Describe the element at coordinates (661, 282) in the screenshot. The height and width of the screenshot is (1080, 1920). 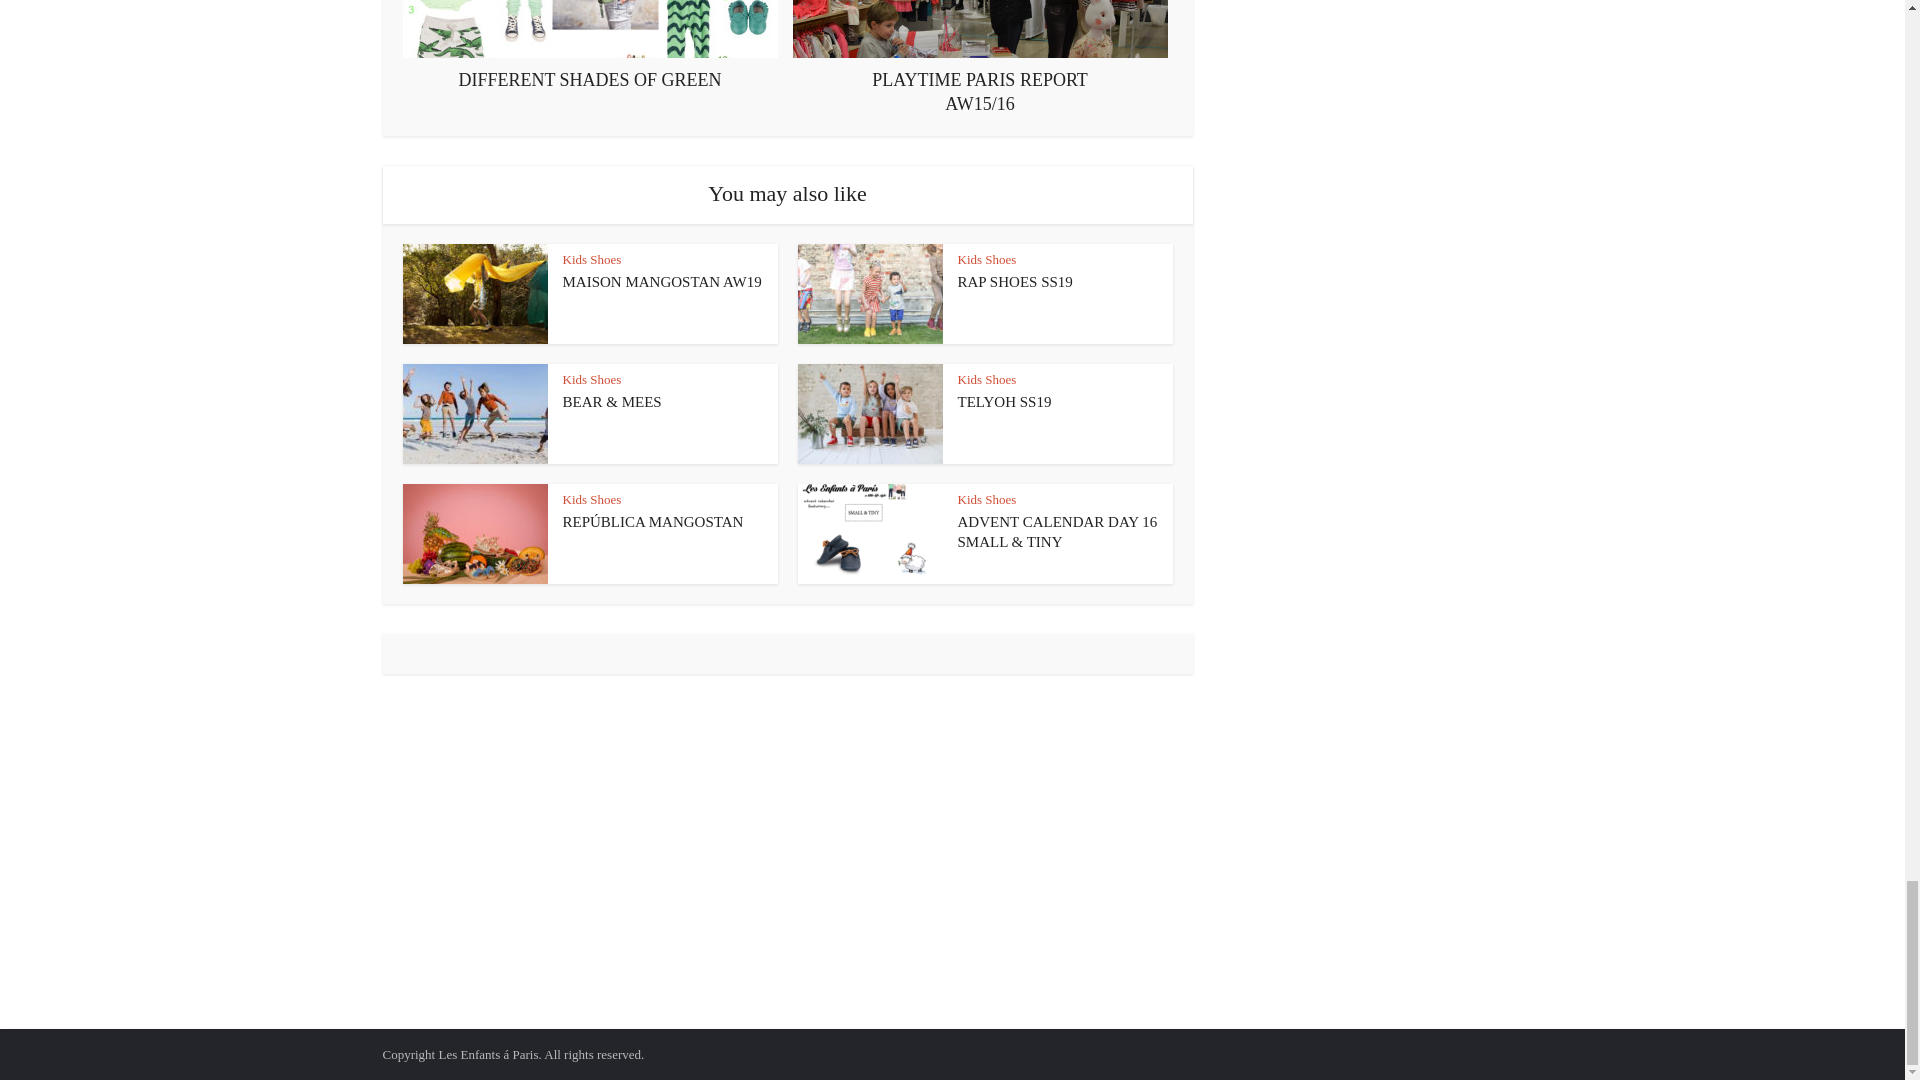
I see `MAISON MANGOSTAN AW19` at that location.